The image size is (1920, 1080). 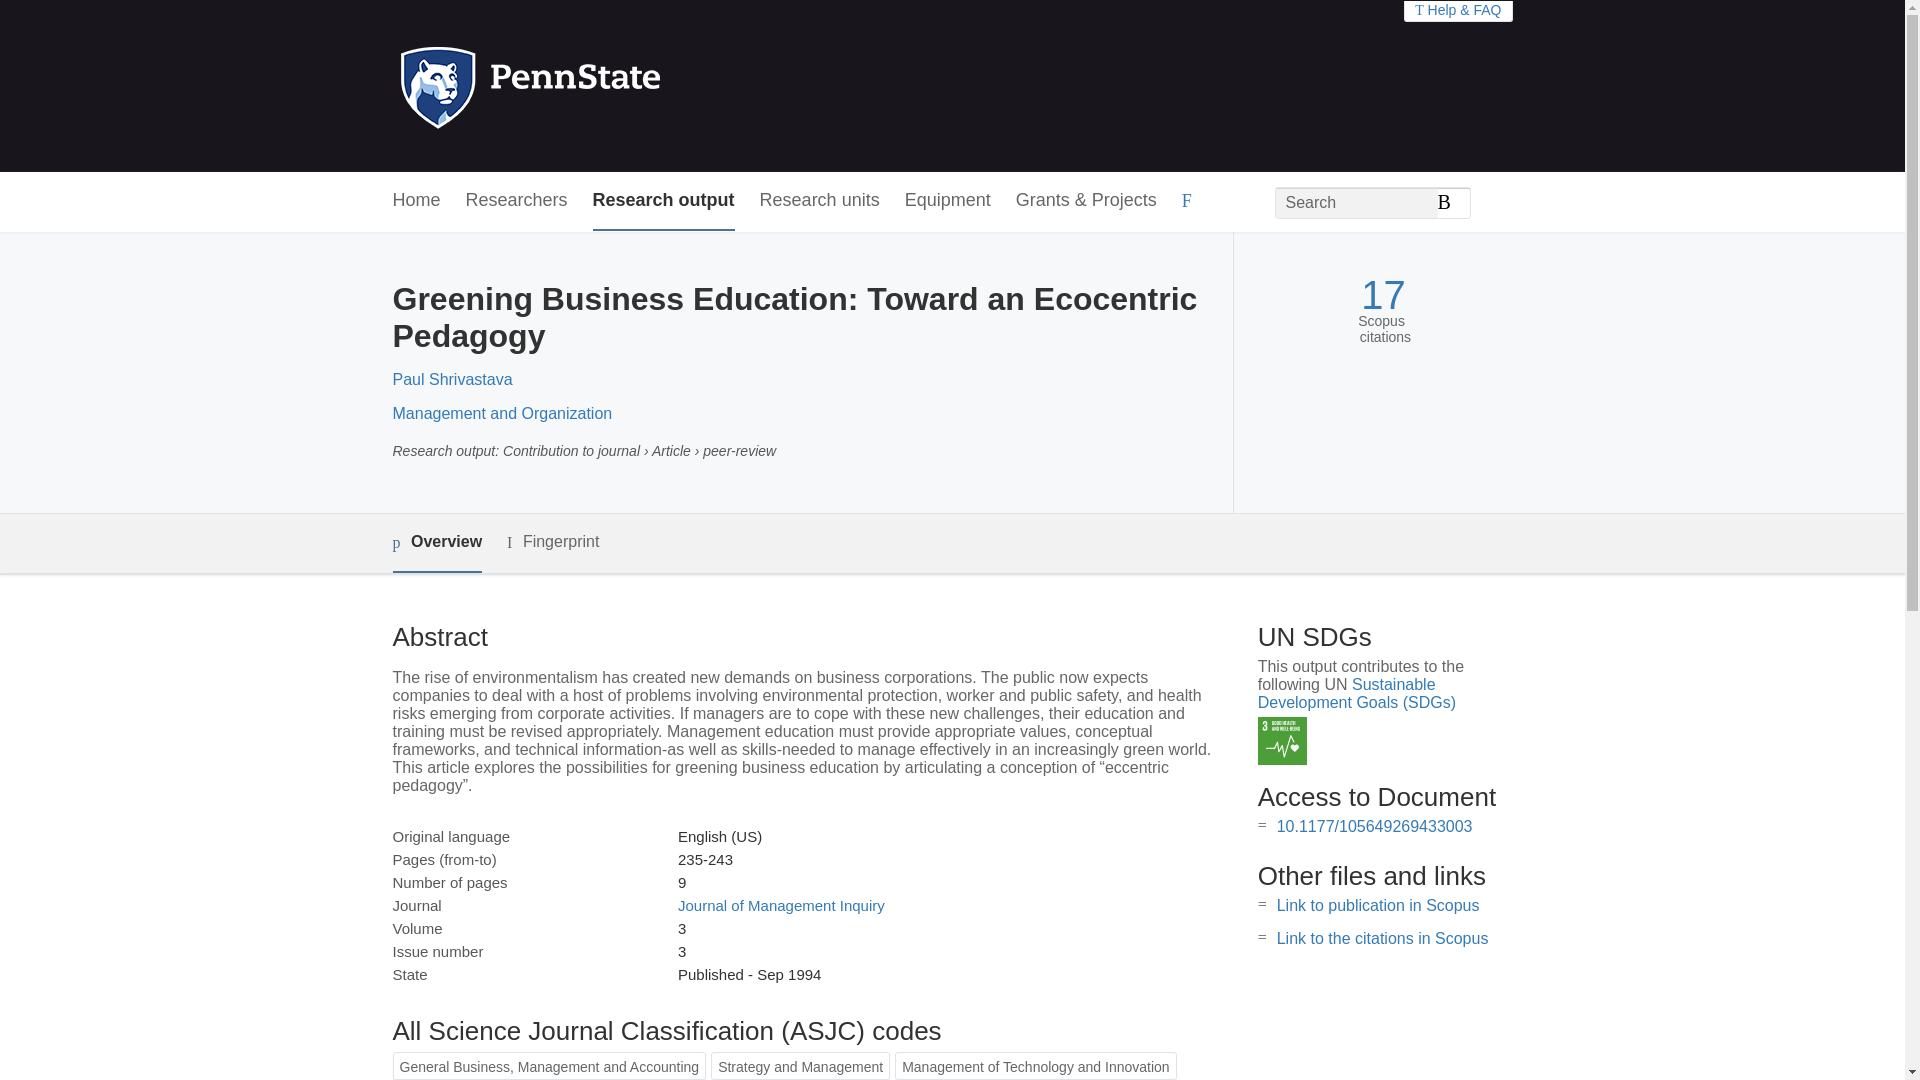 I want to click on Link to the citations in Scopus, so click(x=1382, y=938).